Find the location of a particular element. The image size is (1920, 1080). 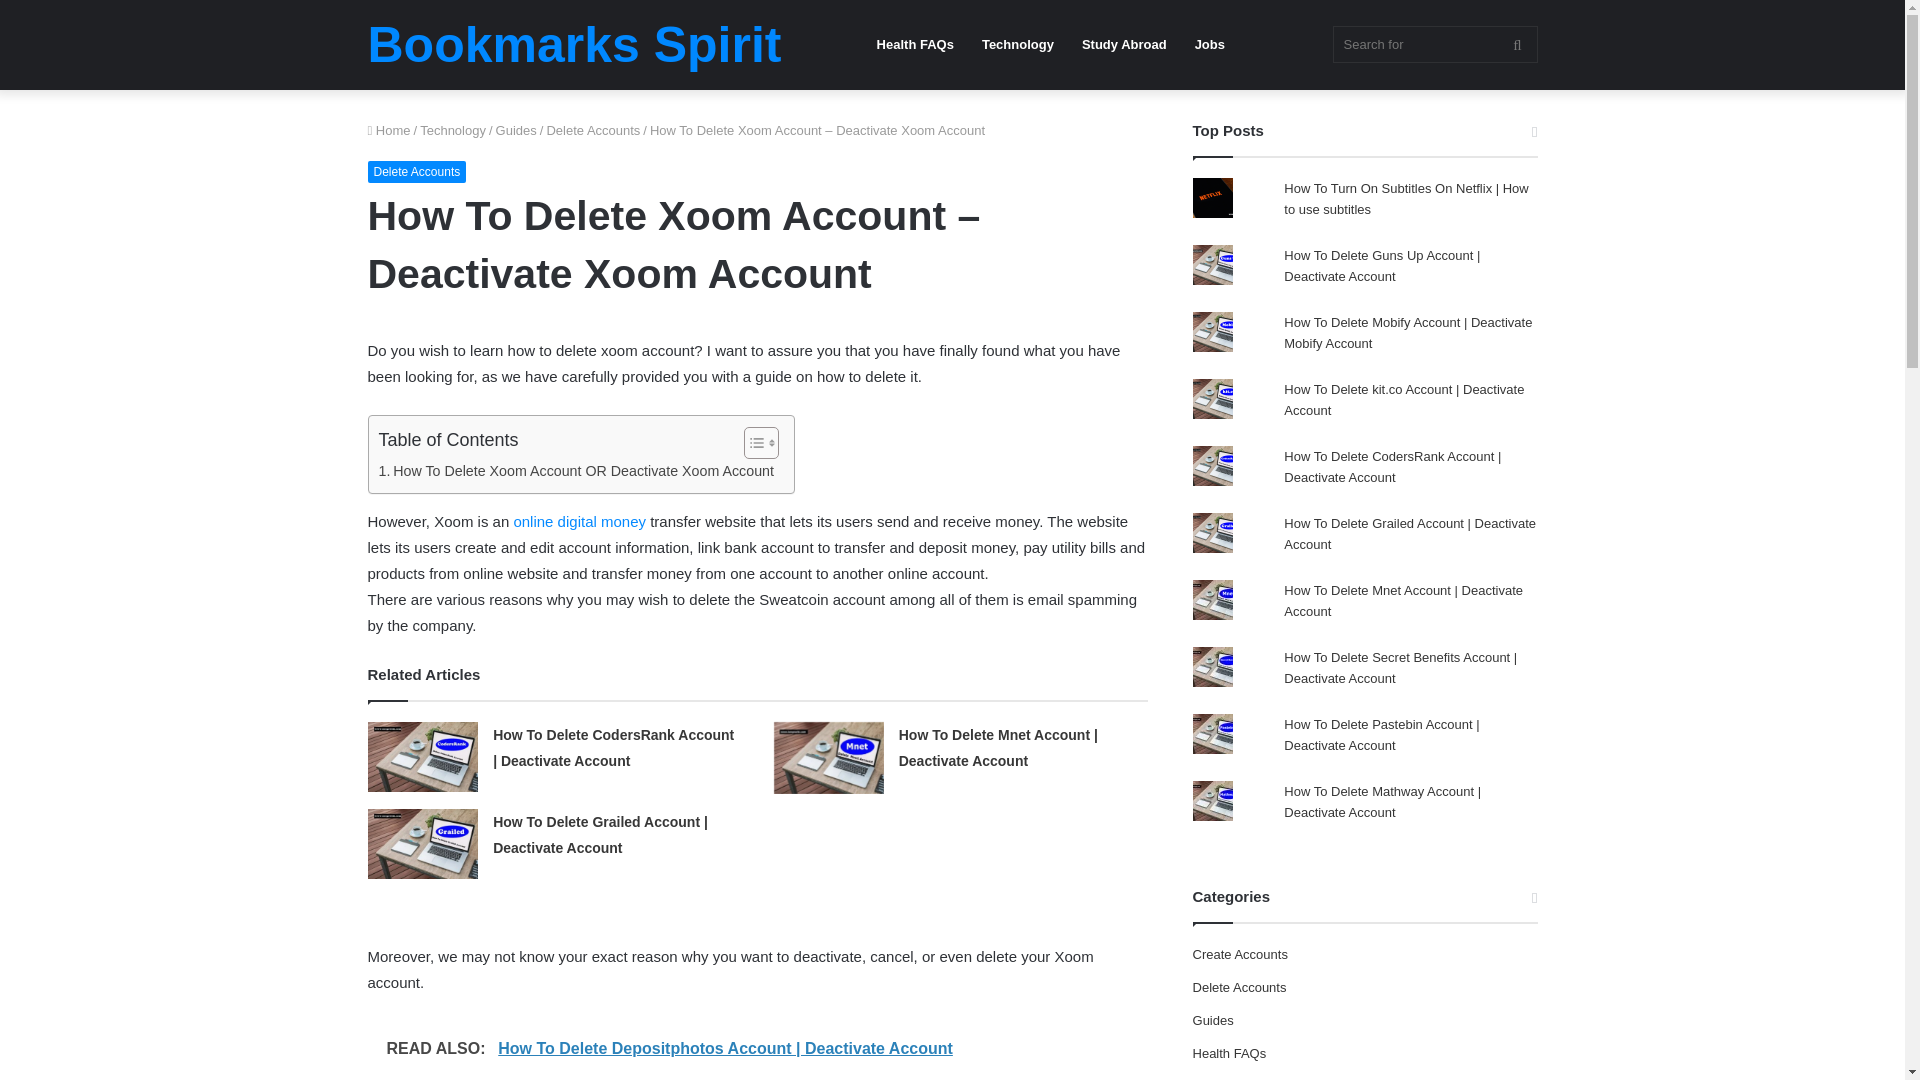

Delete Accounts is located at coordinates (592, 130).